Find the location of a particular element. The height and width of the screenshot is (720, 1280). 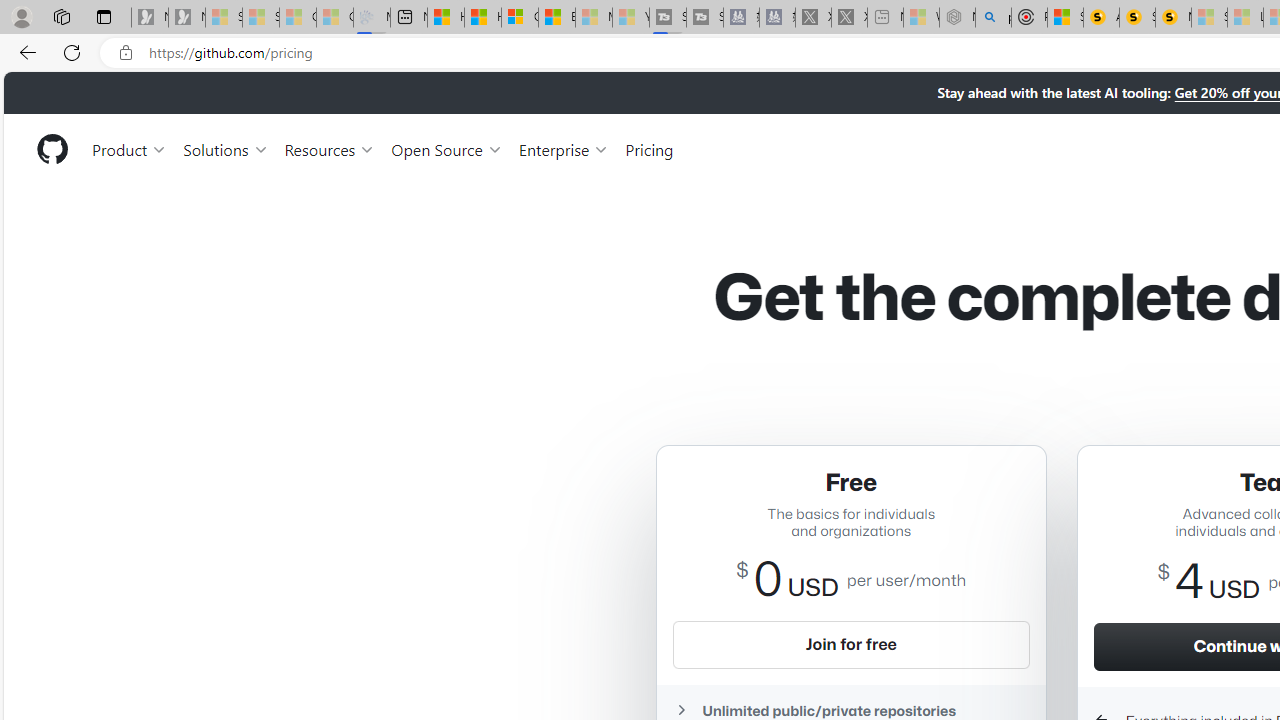

Overview is located at coordinates (519, 18).